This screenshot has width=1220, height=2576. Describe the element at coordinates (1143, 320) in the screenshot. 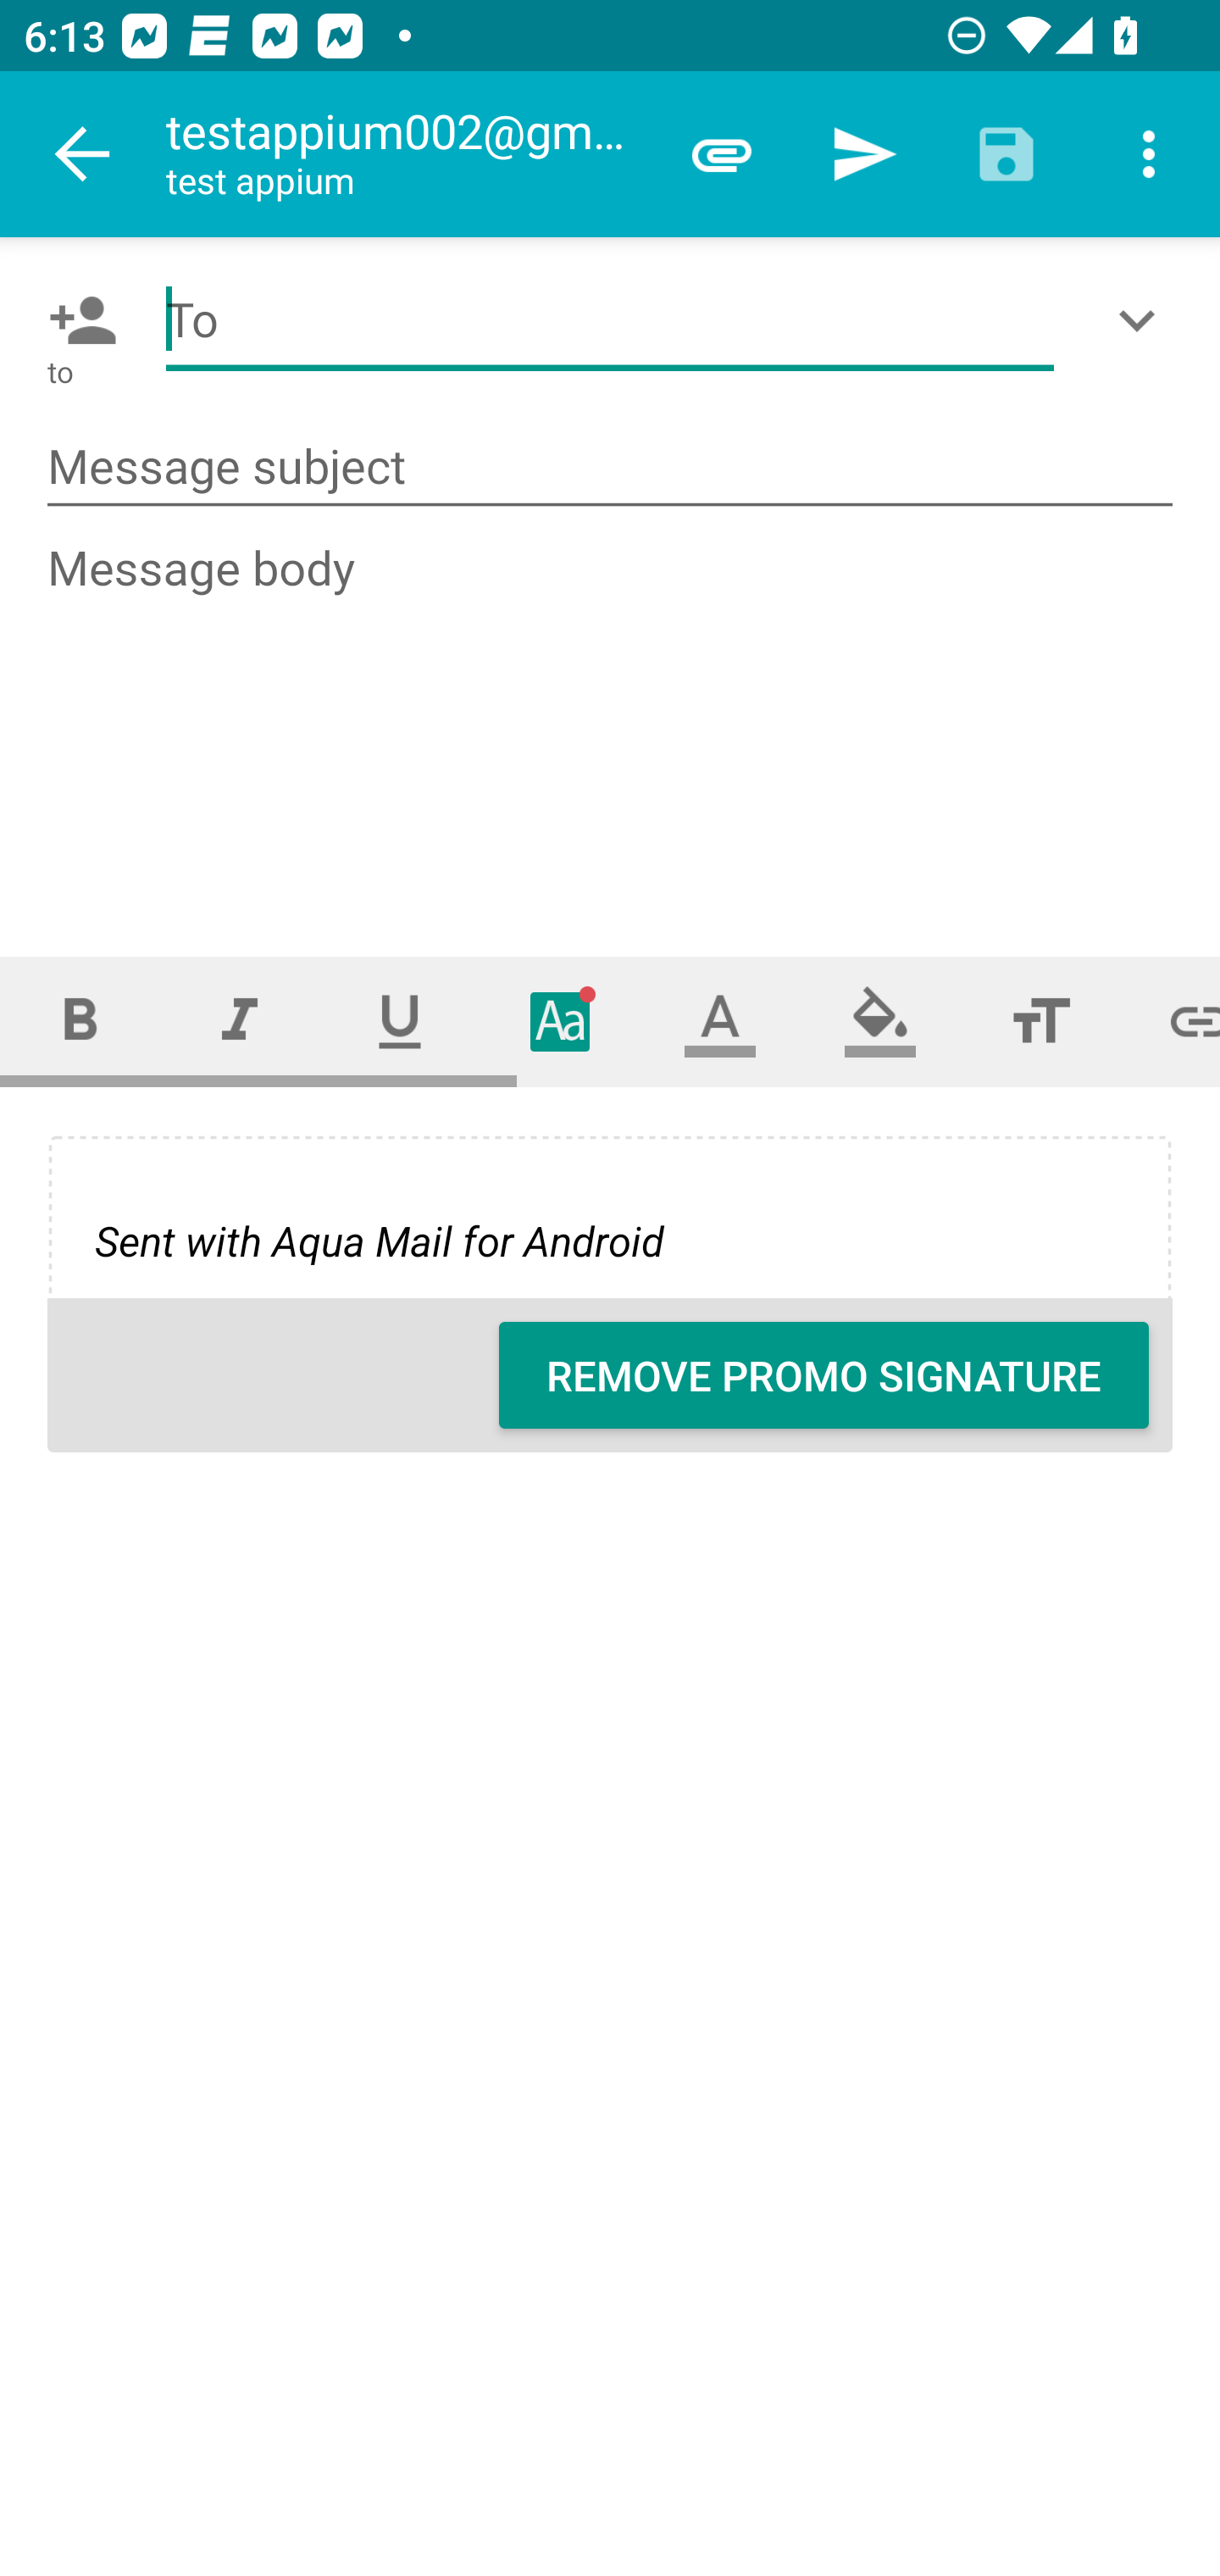

I see `Show/Add CC/BCC` at that location.